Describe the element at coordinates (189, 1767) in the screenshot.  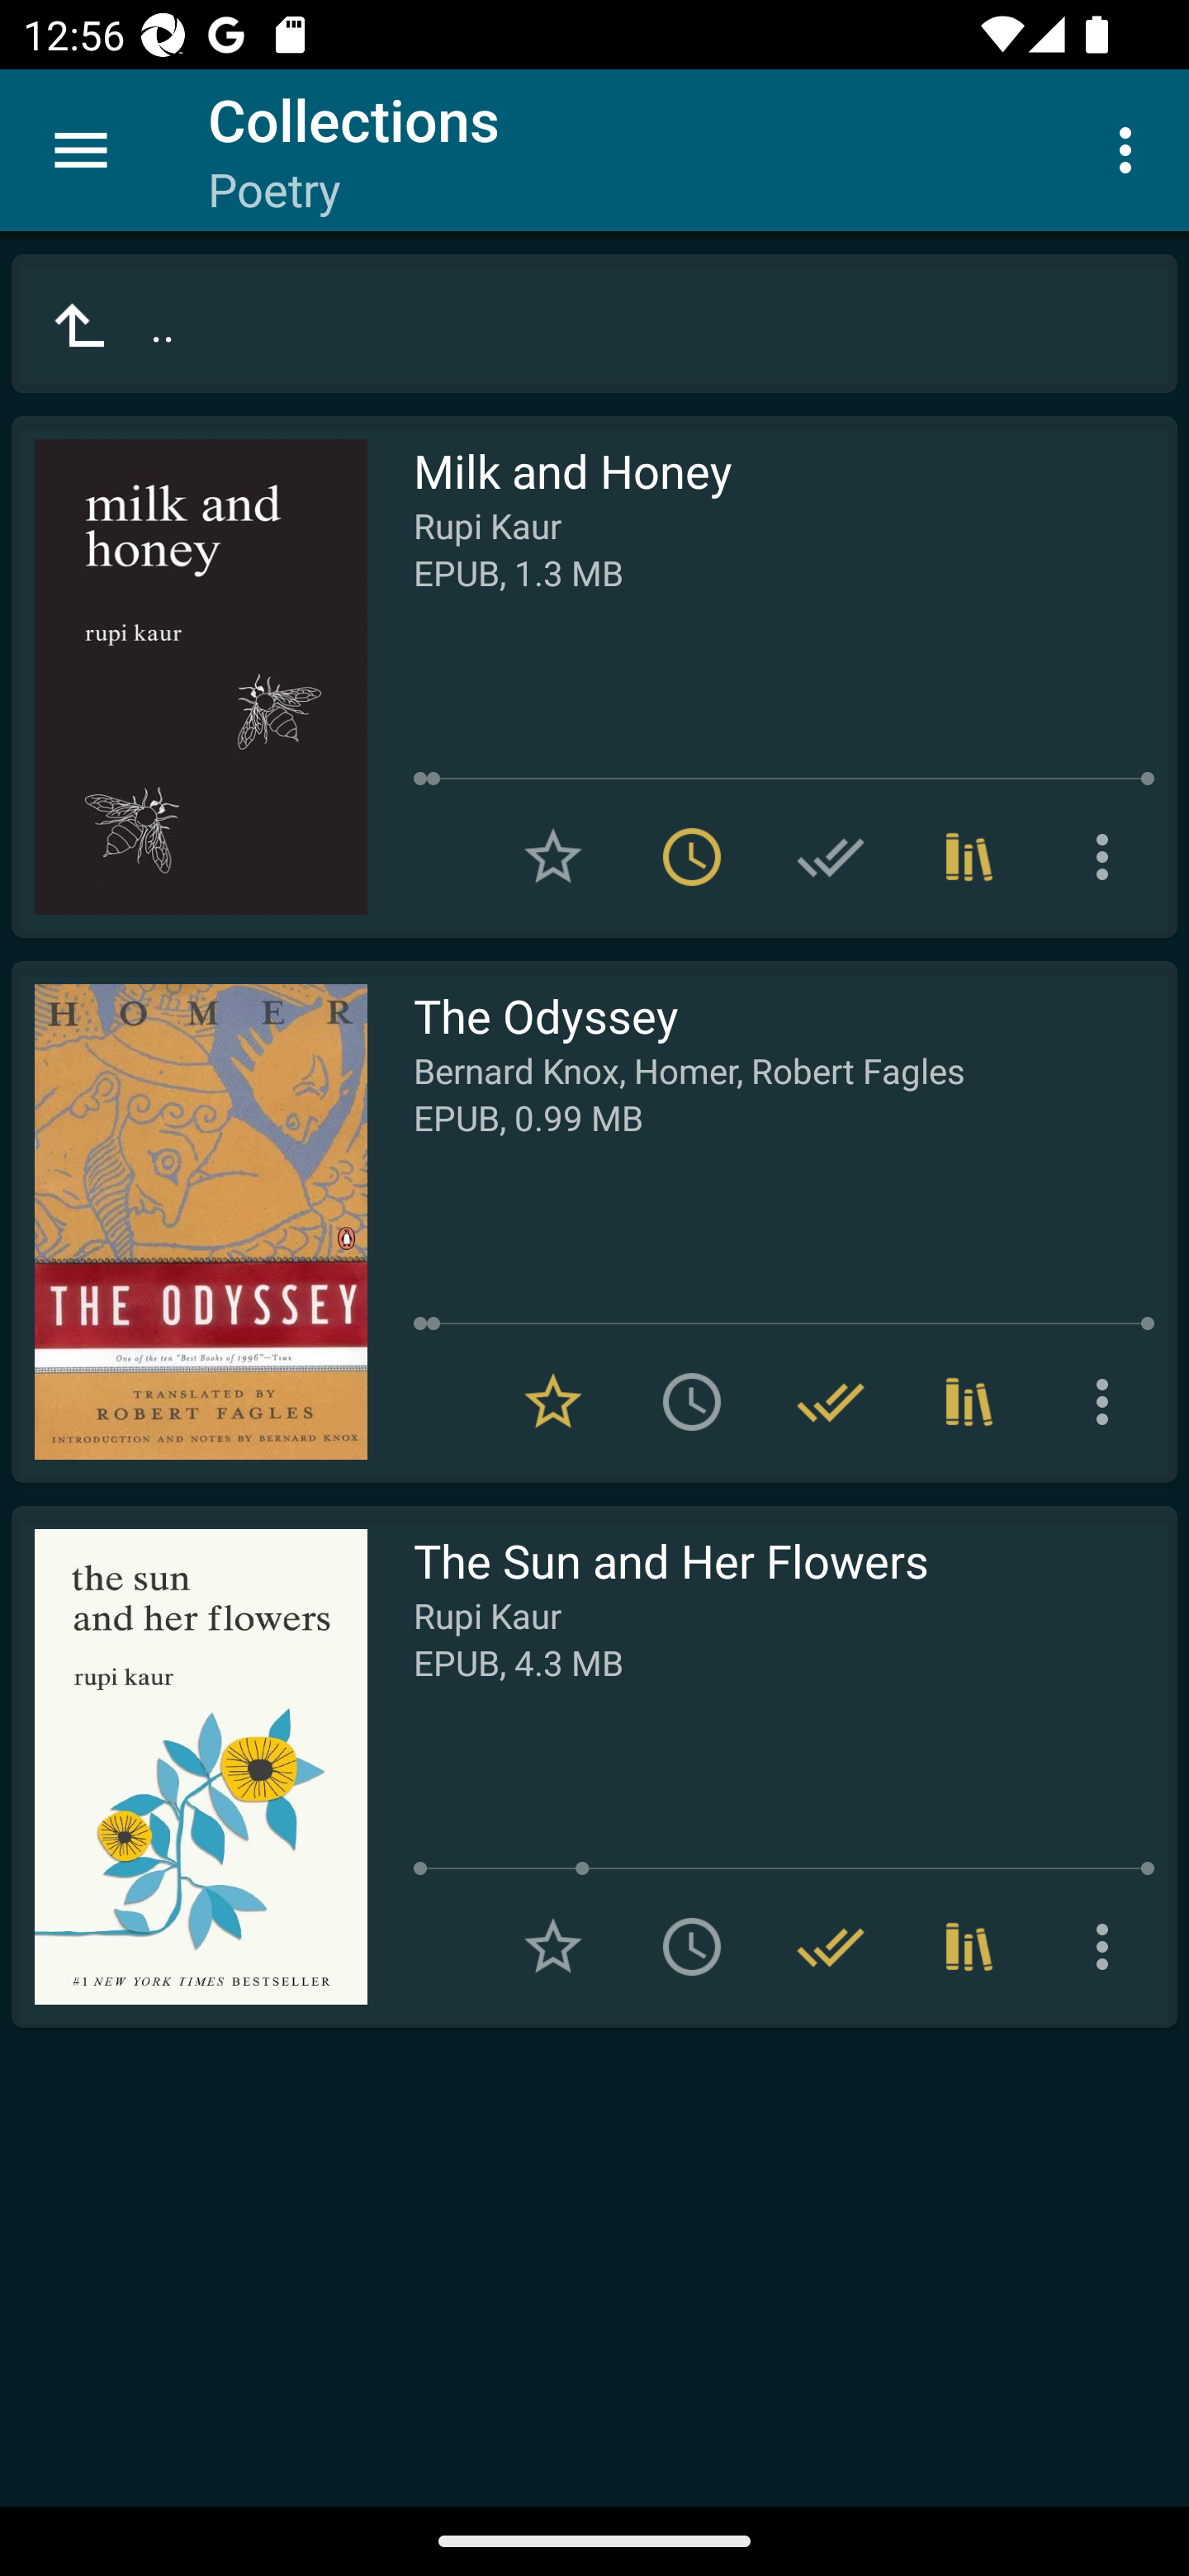
I see `Read The Sun and Her Flowers` at that location.